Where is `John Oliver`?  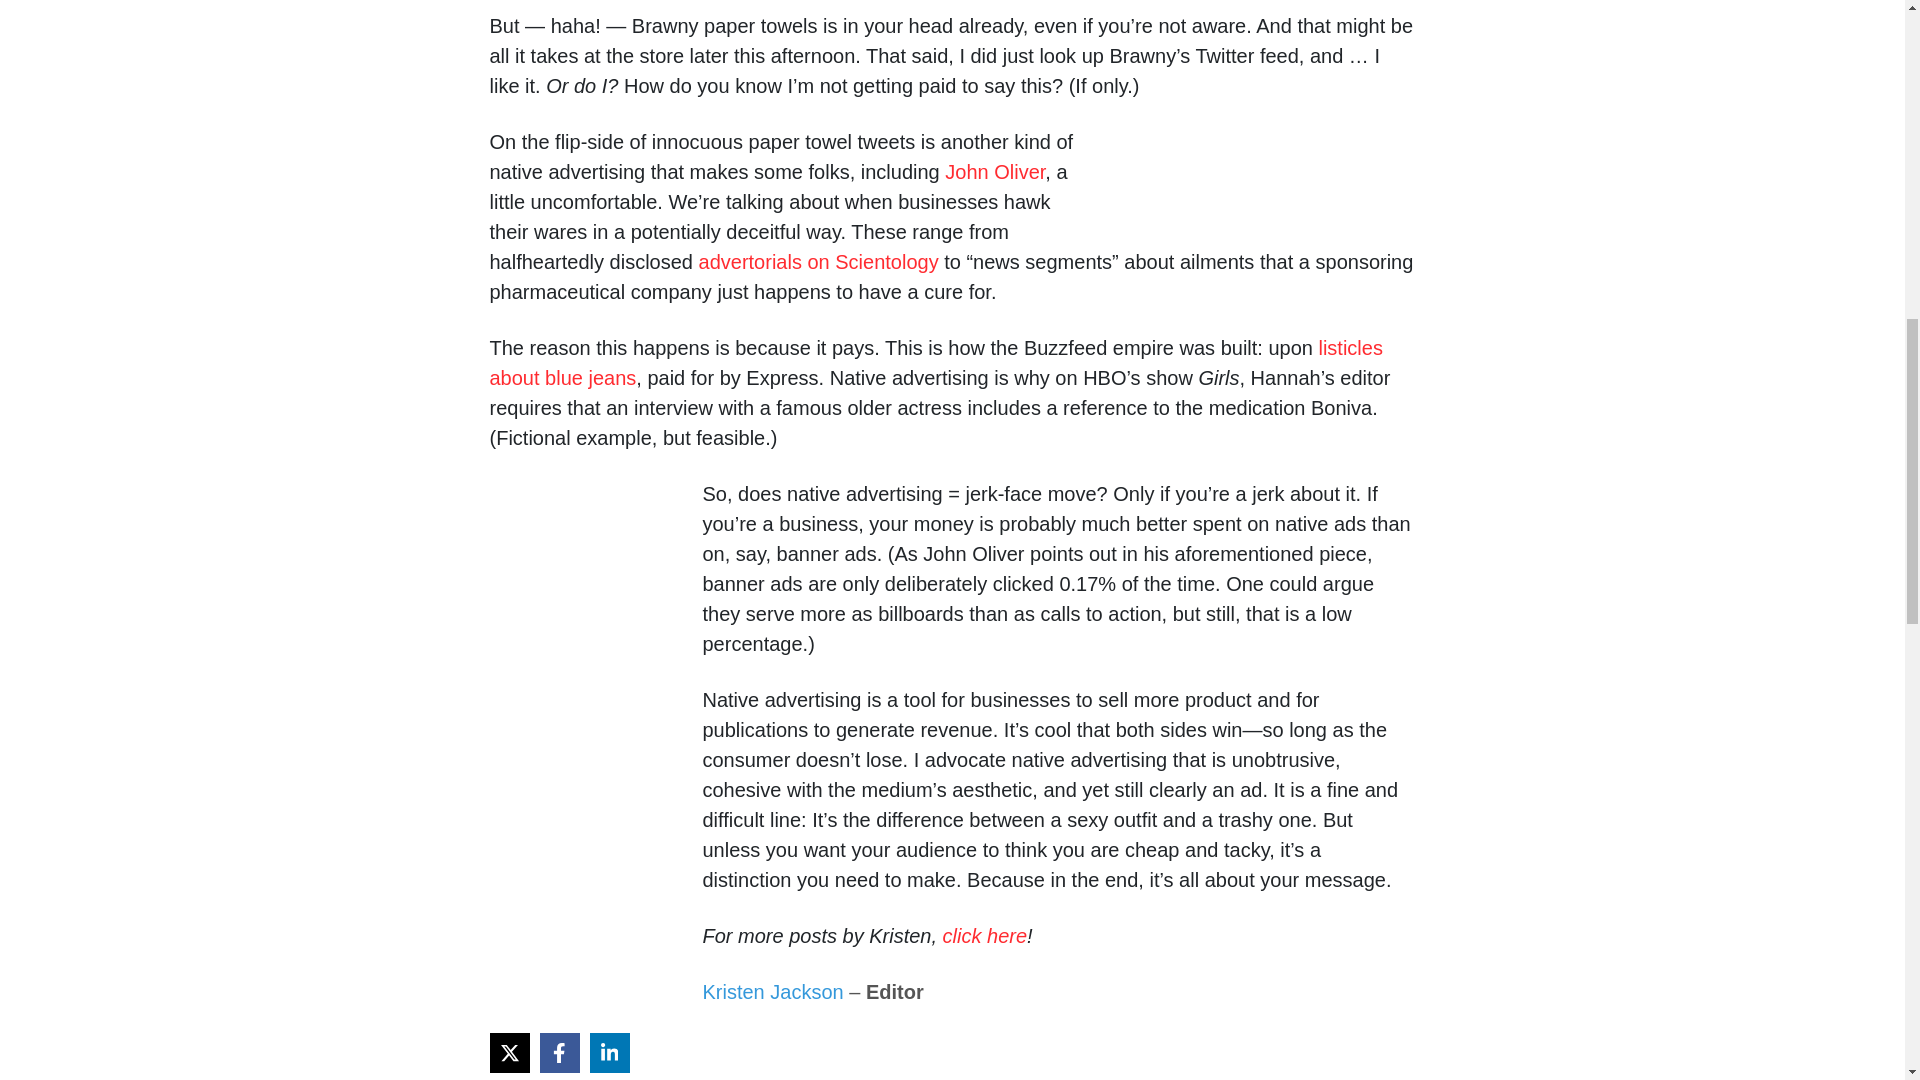
John Oliver is located at coordinates (994, 171).